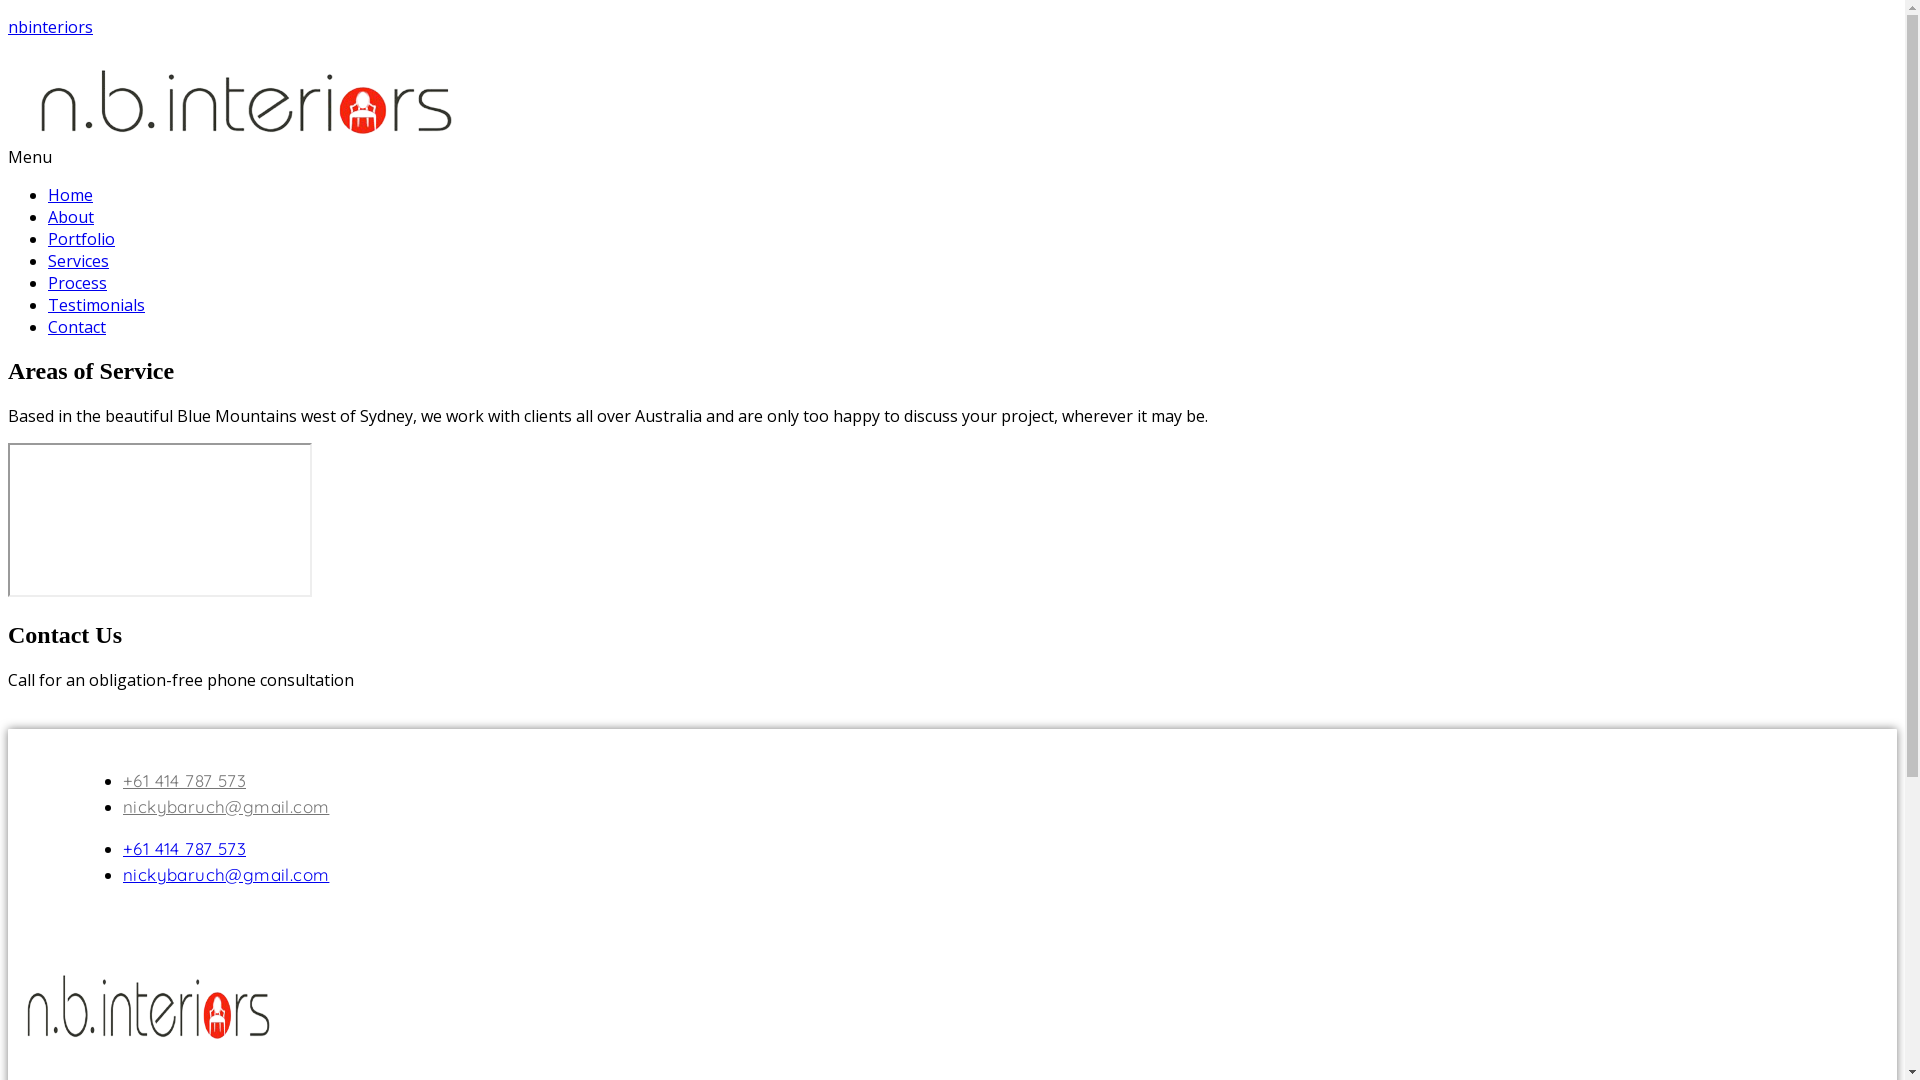 The image size is (1920, 1080). Describe the element at coordinates (160, 520) in the screenshot. I see `sydney` at that location.